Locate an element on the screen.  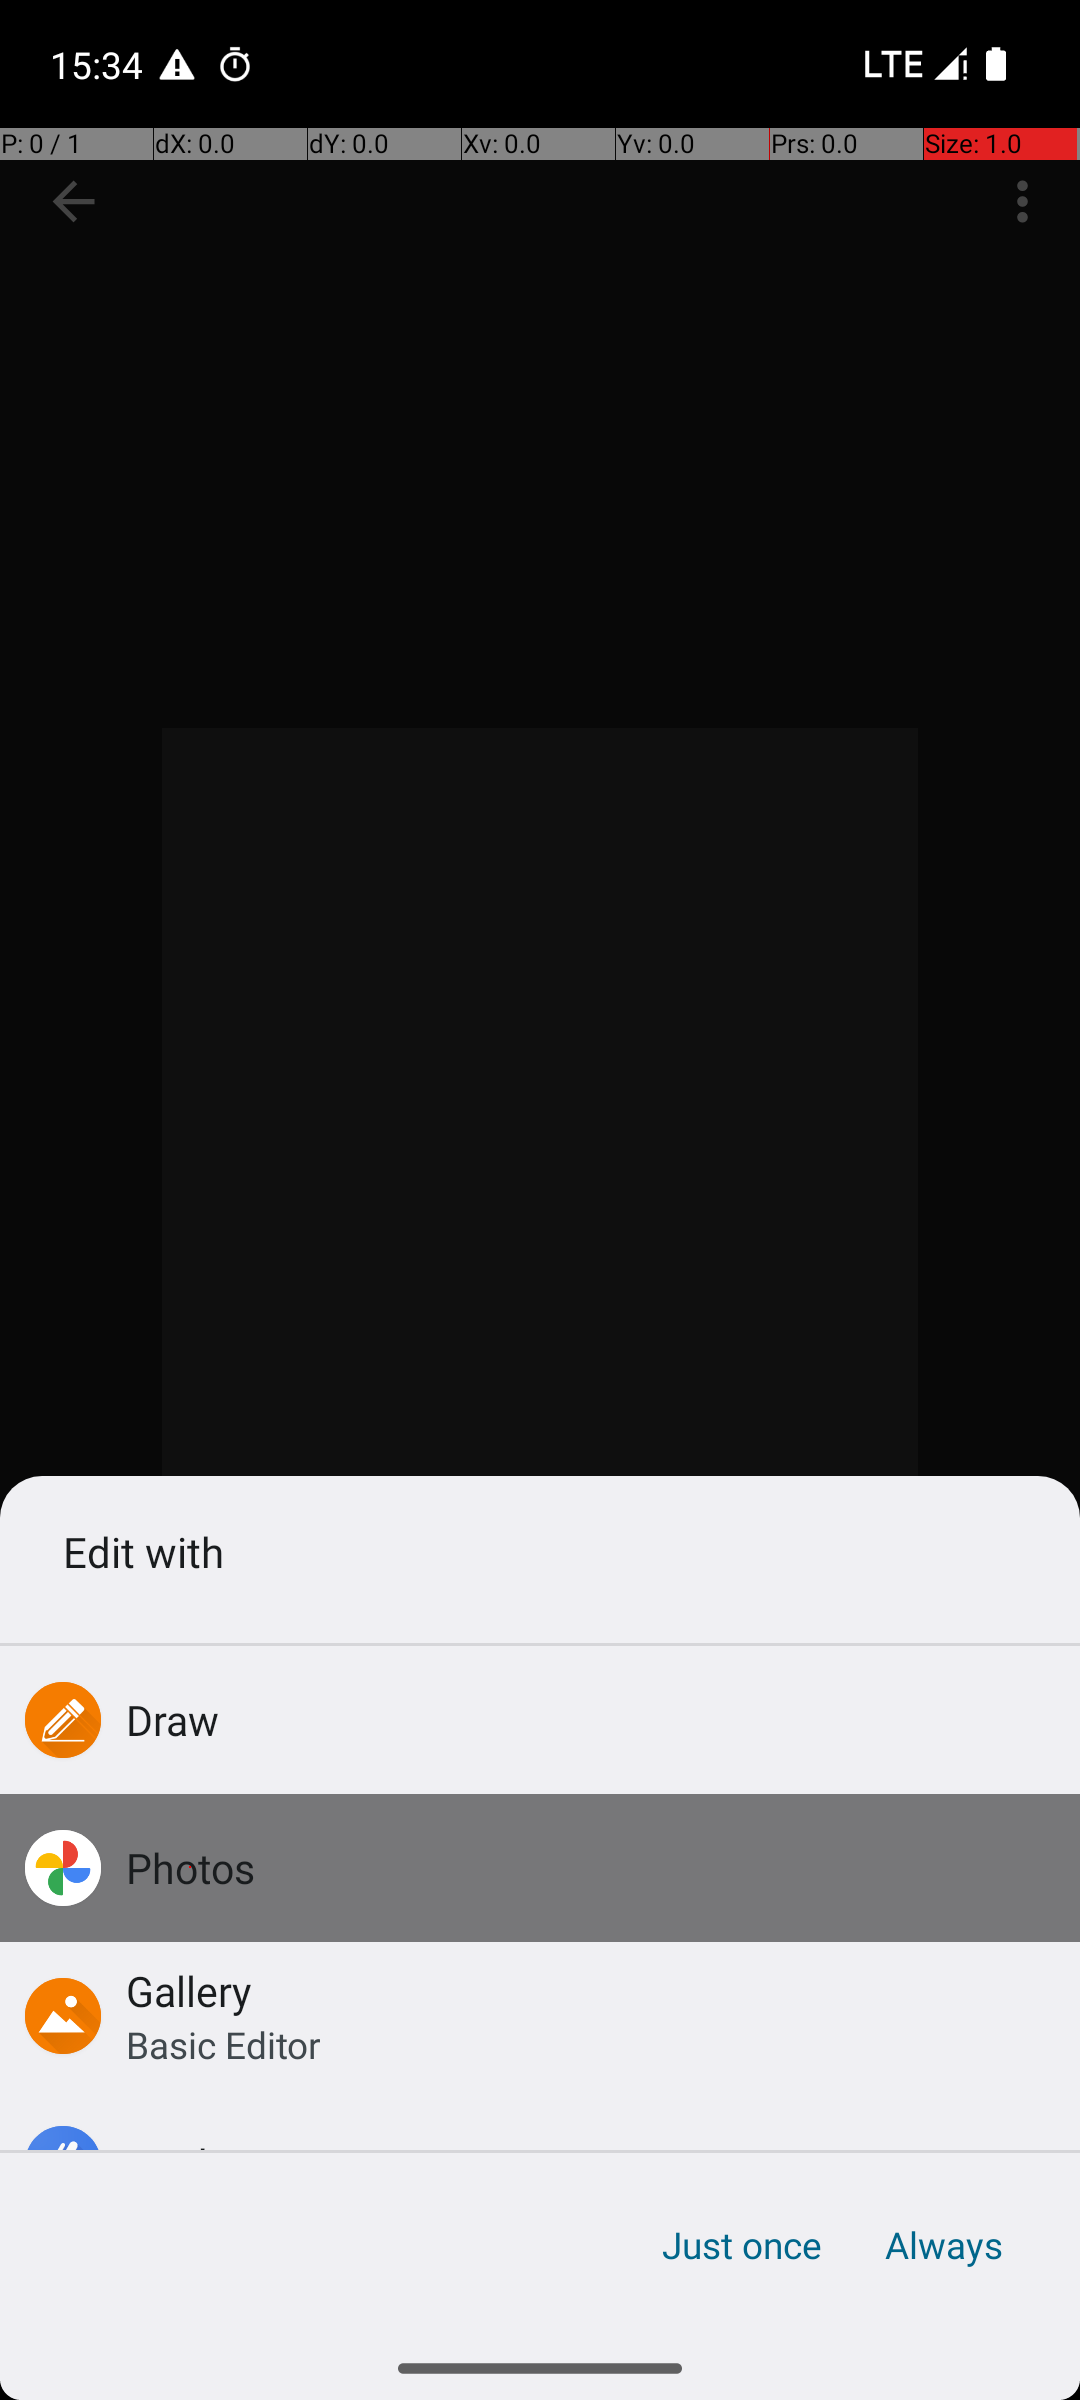
Just once is located at coordinates (742, 2245).